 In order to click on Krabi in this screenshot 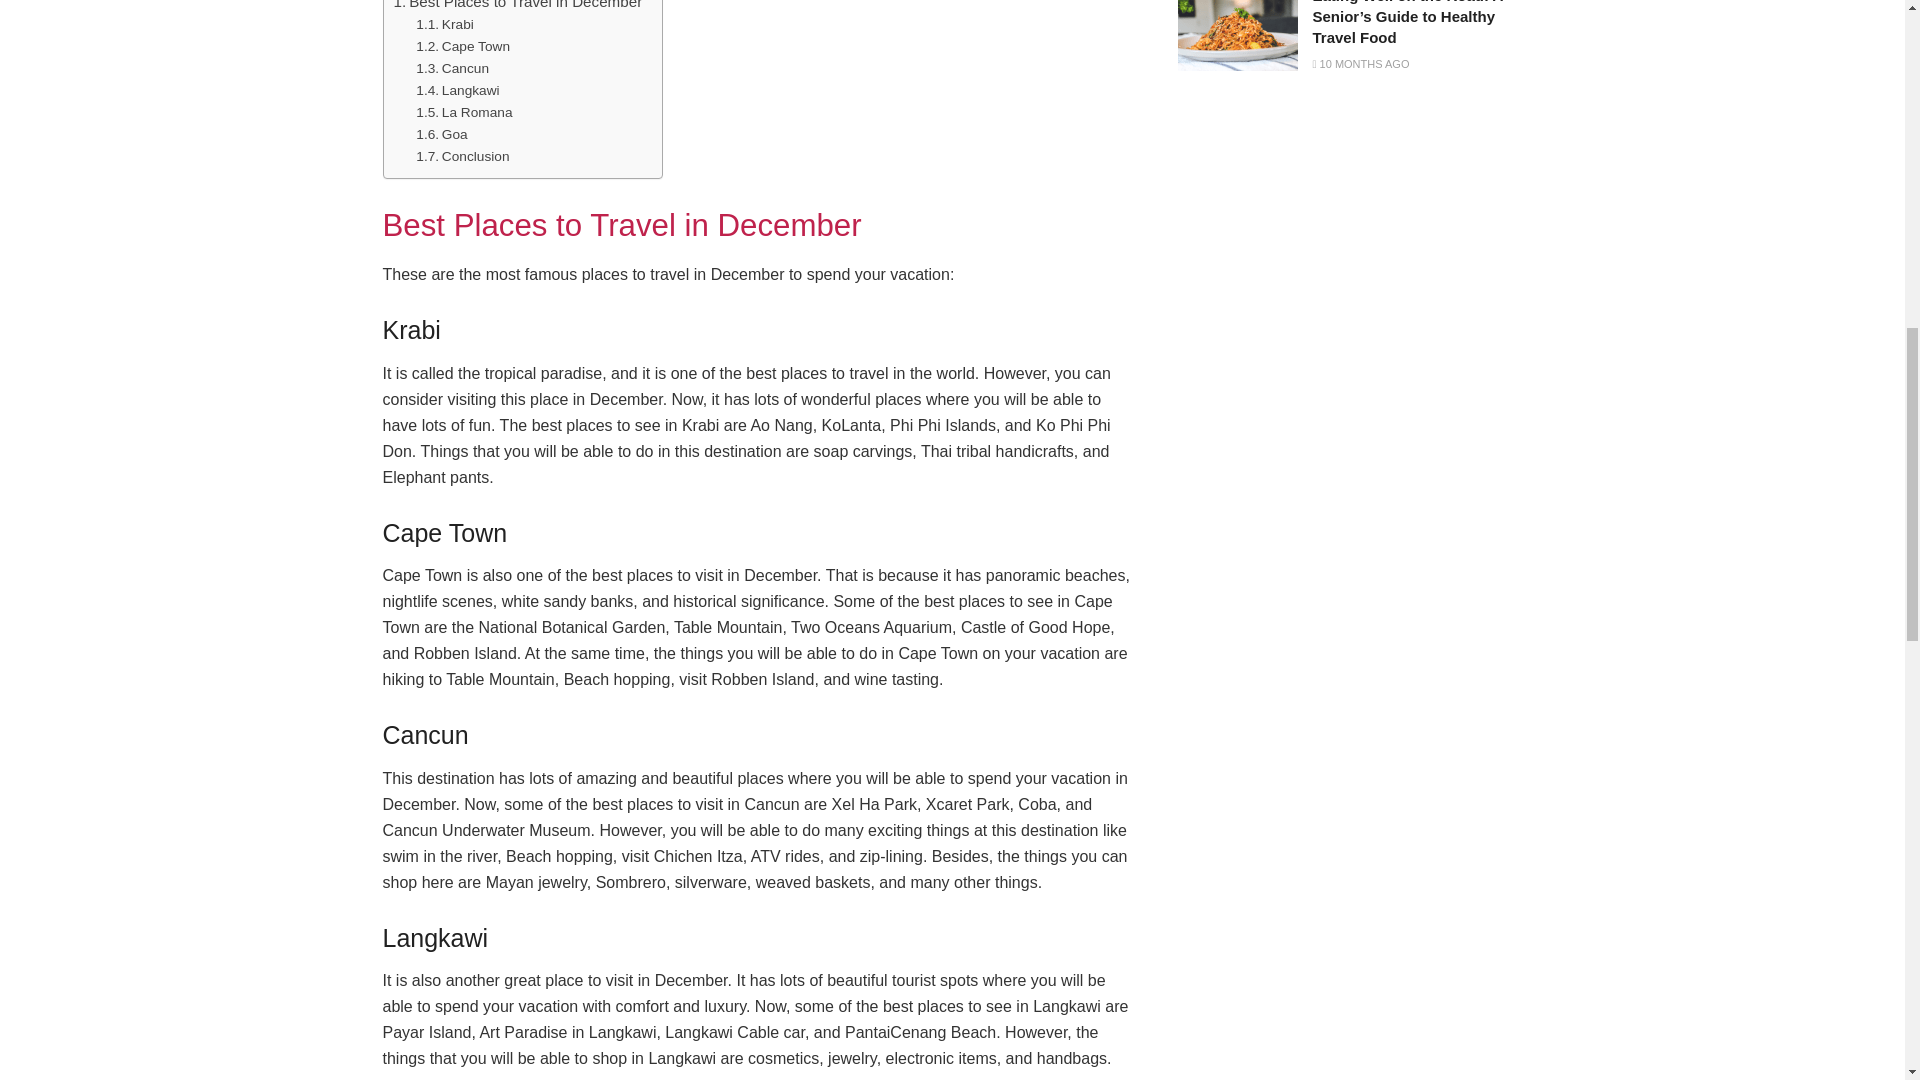, I will do `click(444, 24)`.